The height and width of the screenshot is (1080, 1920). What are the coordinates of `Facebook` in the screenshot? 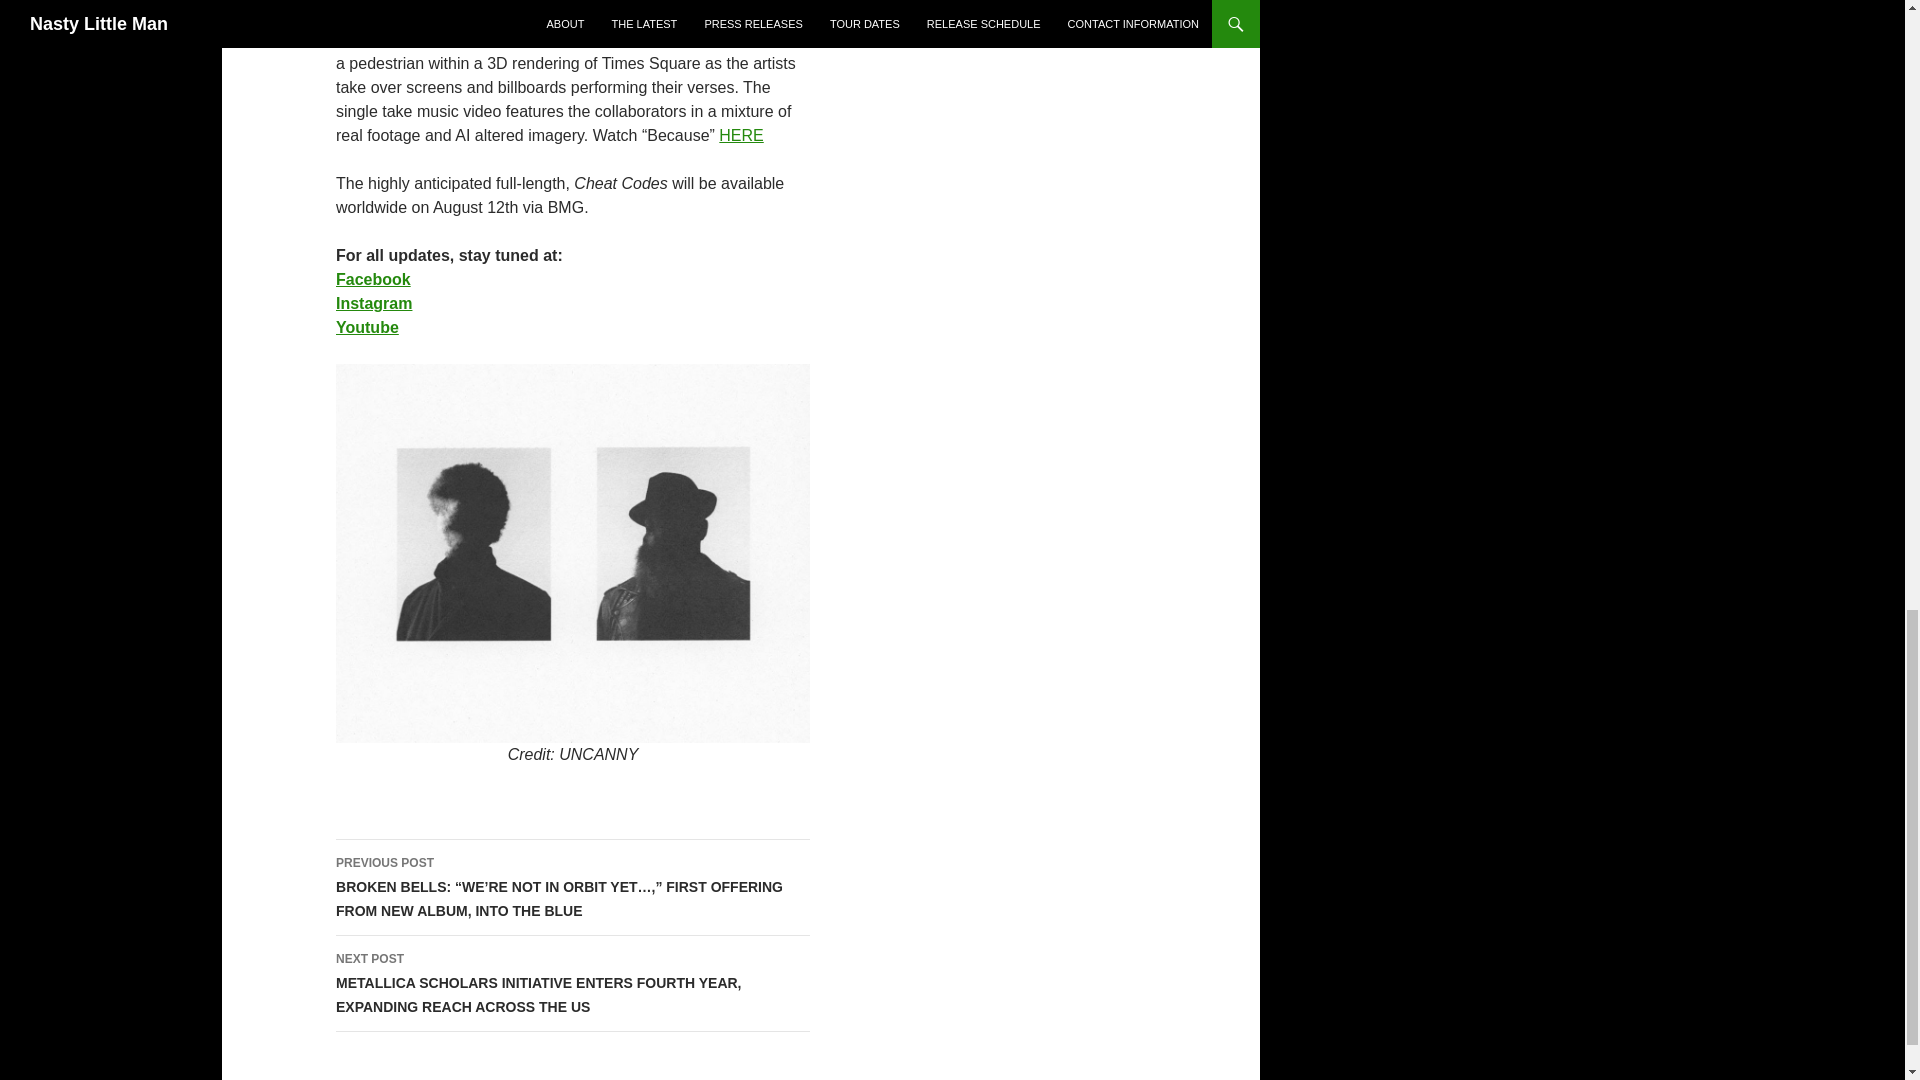 It's located at (373, 280).